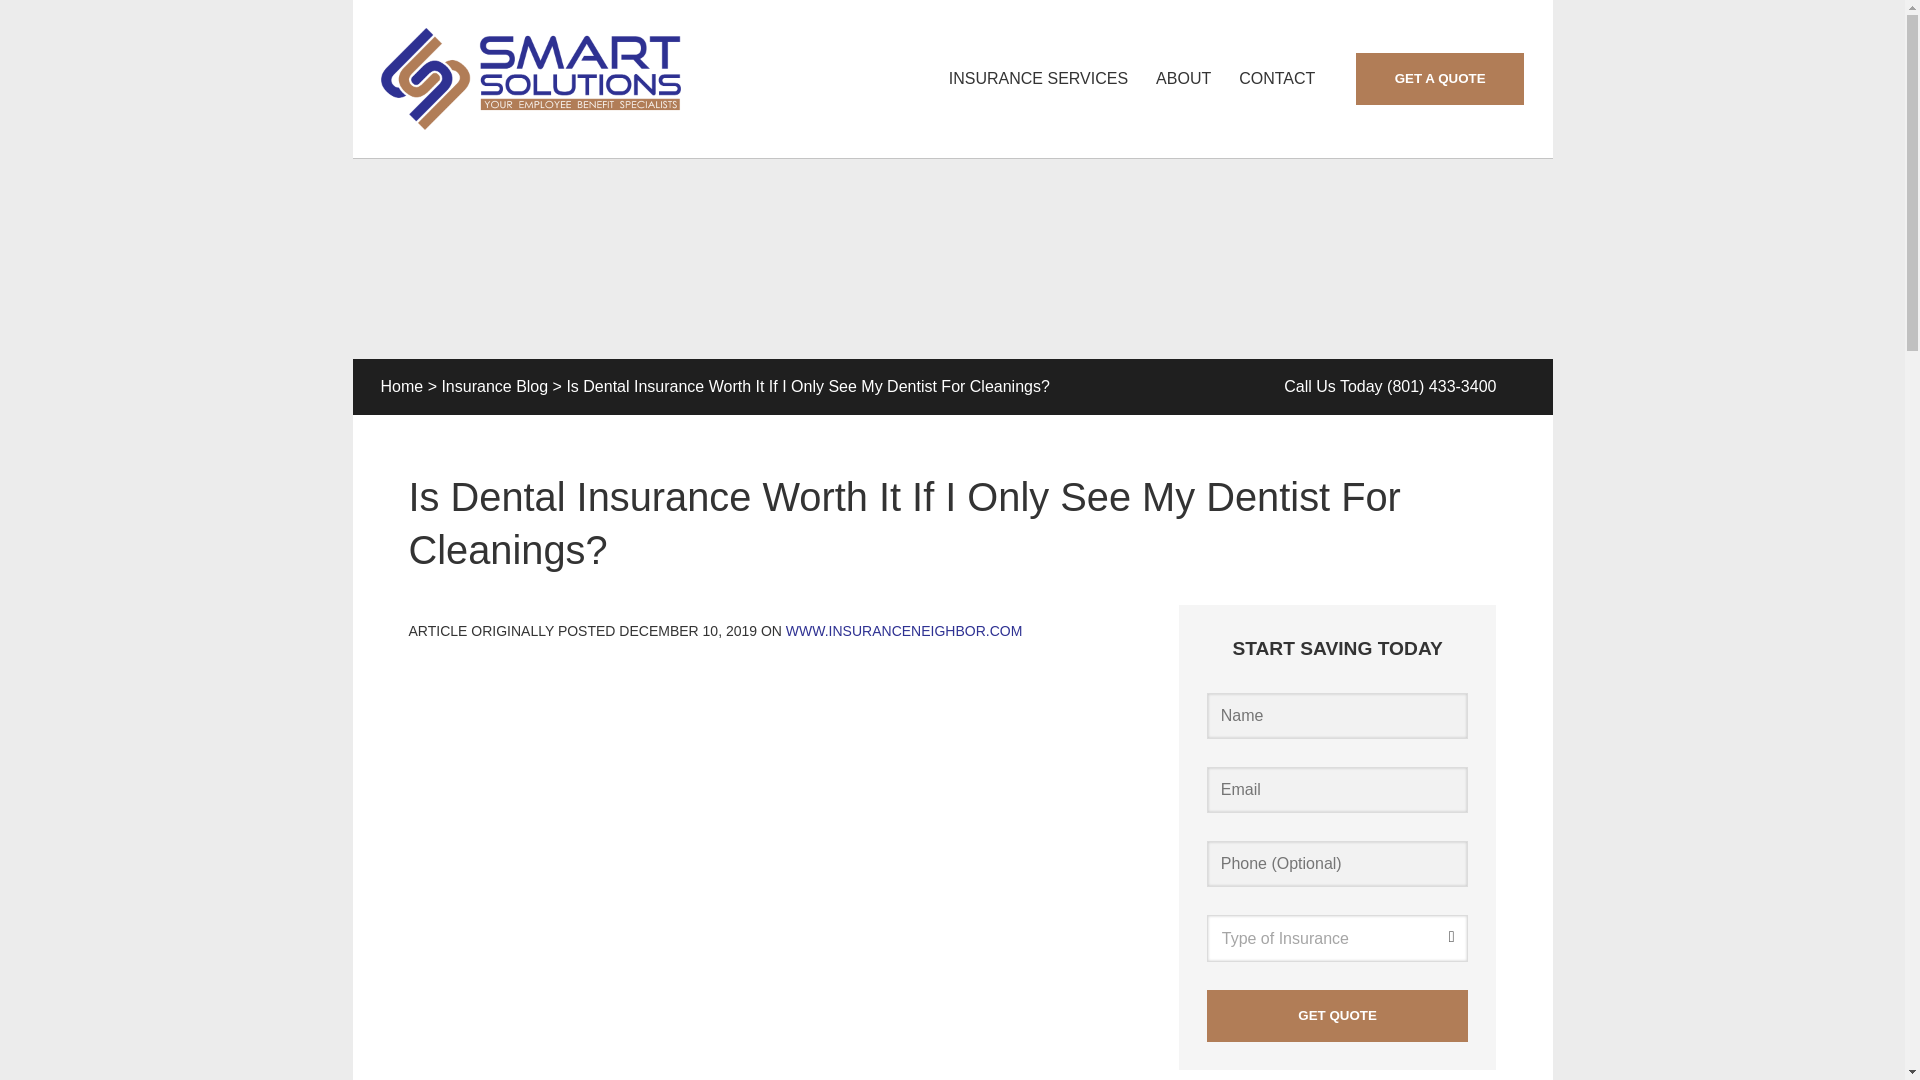 The height and width of the screenshot is (1080, 1920). I want to click on INSURANCE SERVICES, so click(1038, 78).